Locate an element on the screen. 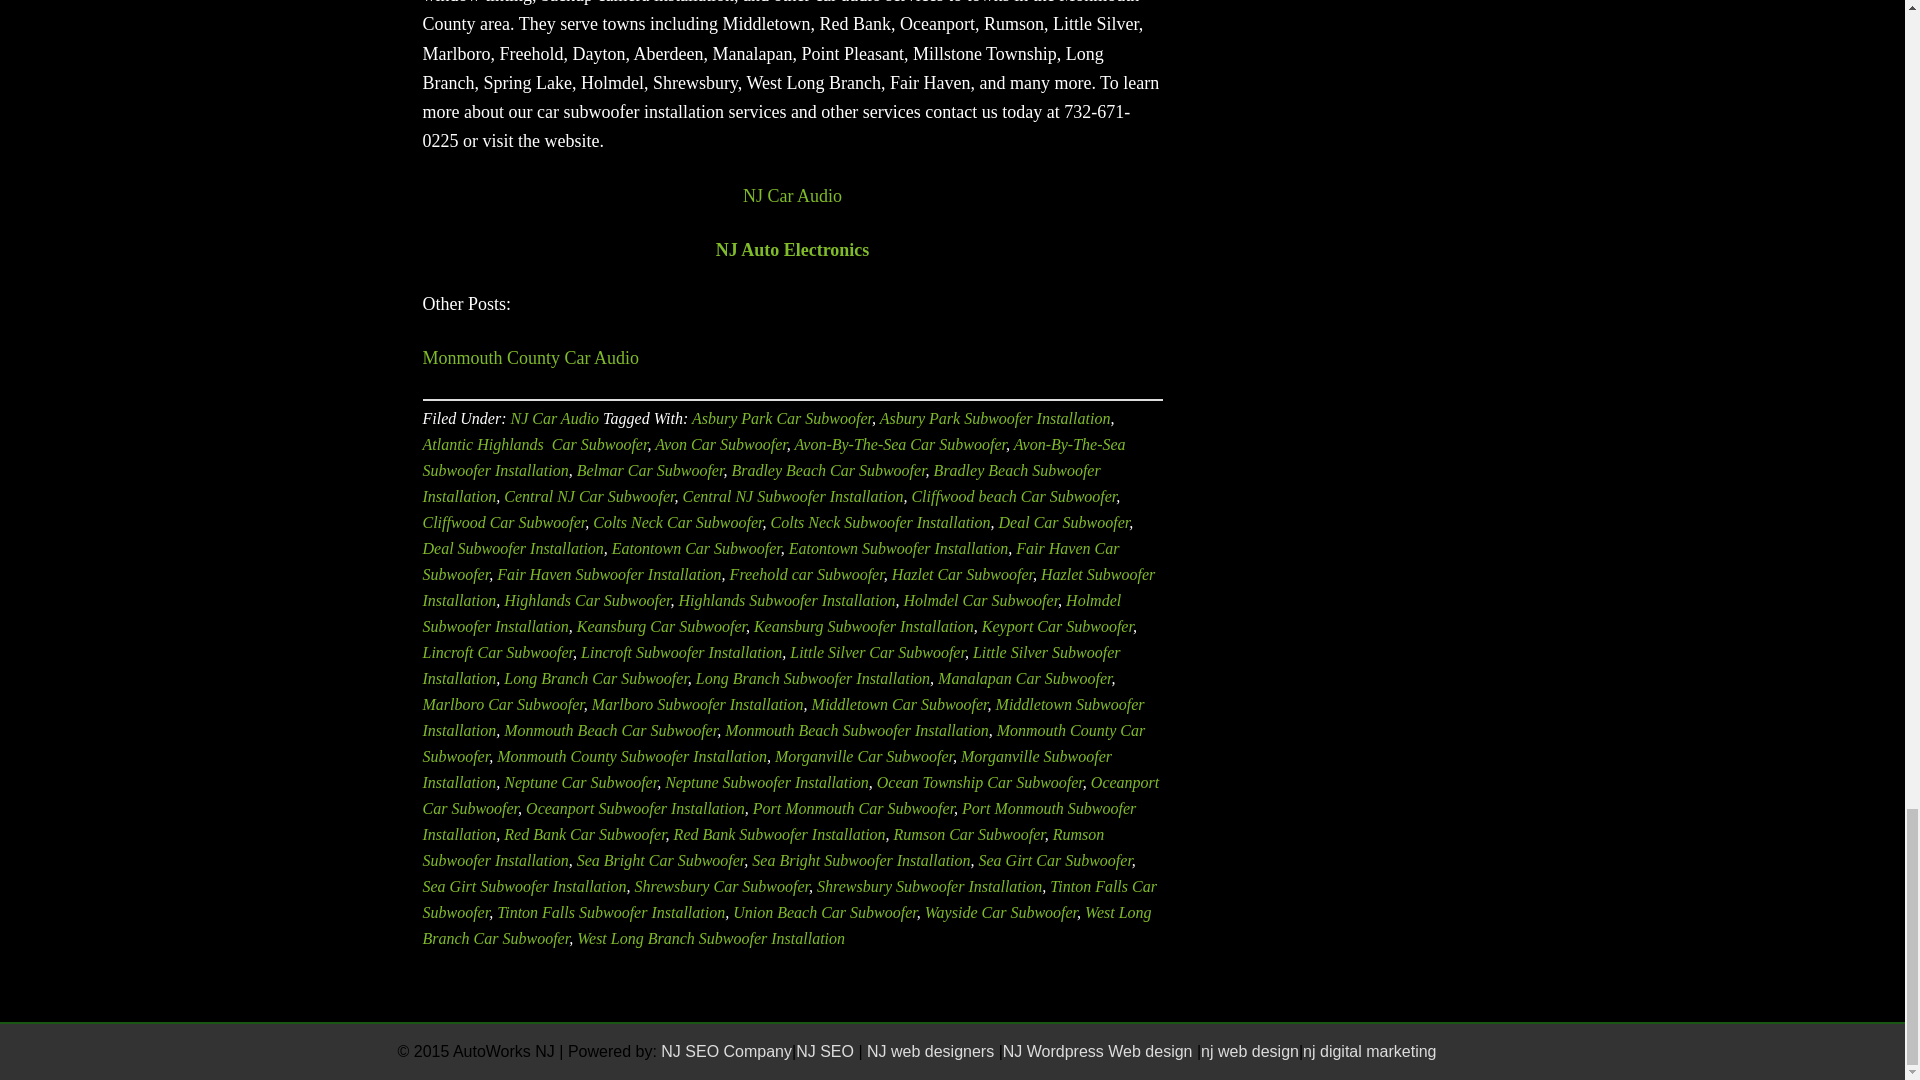 Image resolution: width=1920 pixels, height=1080 pixels. Eatontown Car Subwoofer is located at coordinates (696, 548).